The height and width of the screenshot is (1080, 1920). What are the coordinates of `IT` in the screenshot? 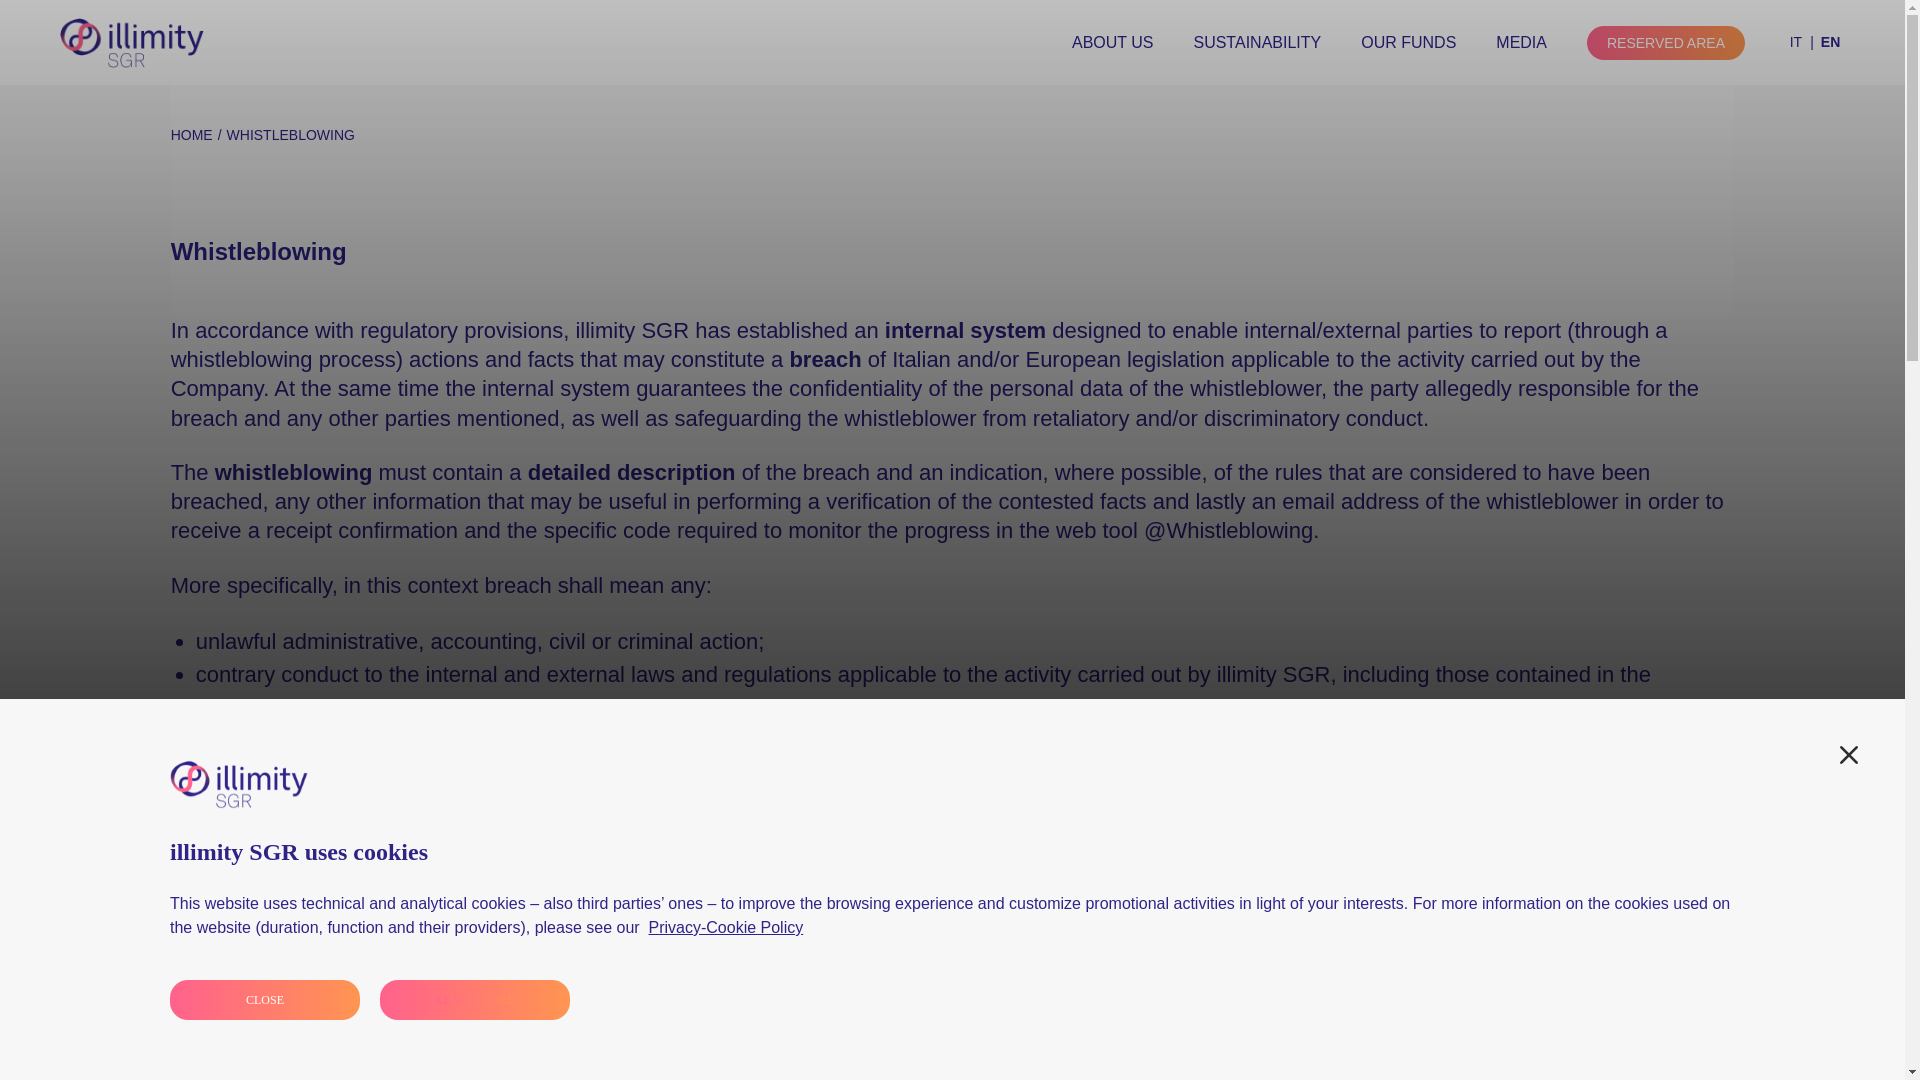 It's located at (1802, 42).